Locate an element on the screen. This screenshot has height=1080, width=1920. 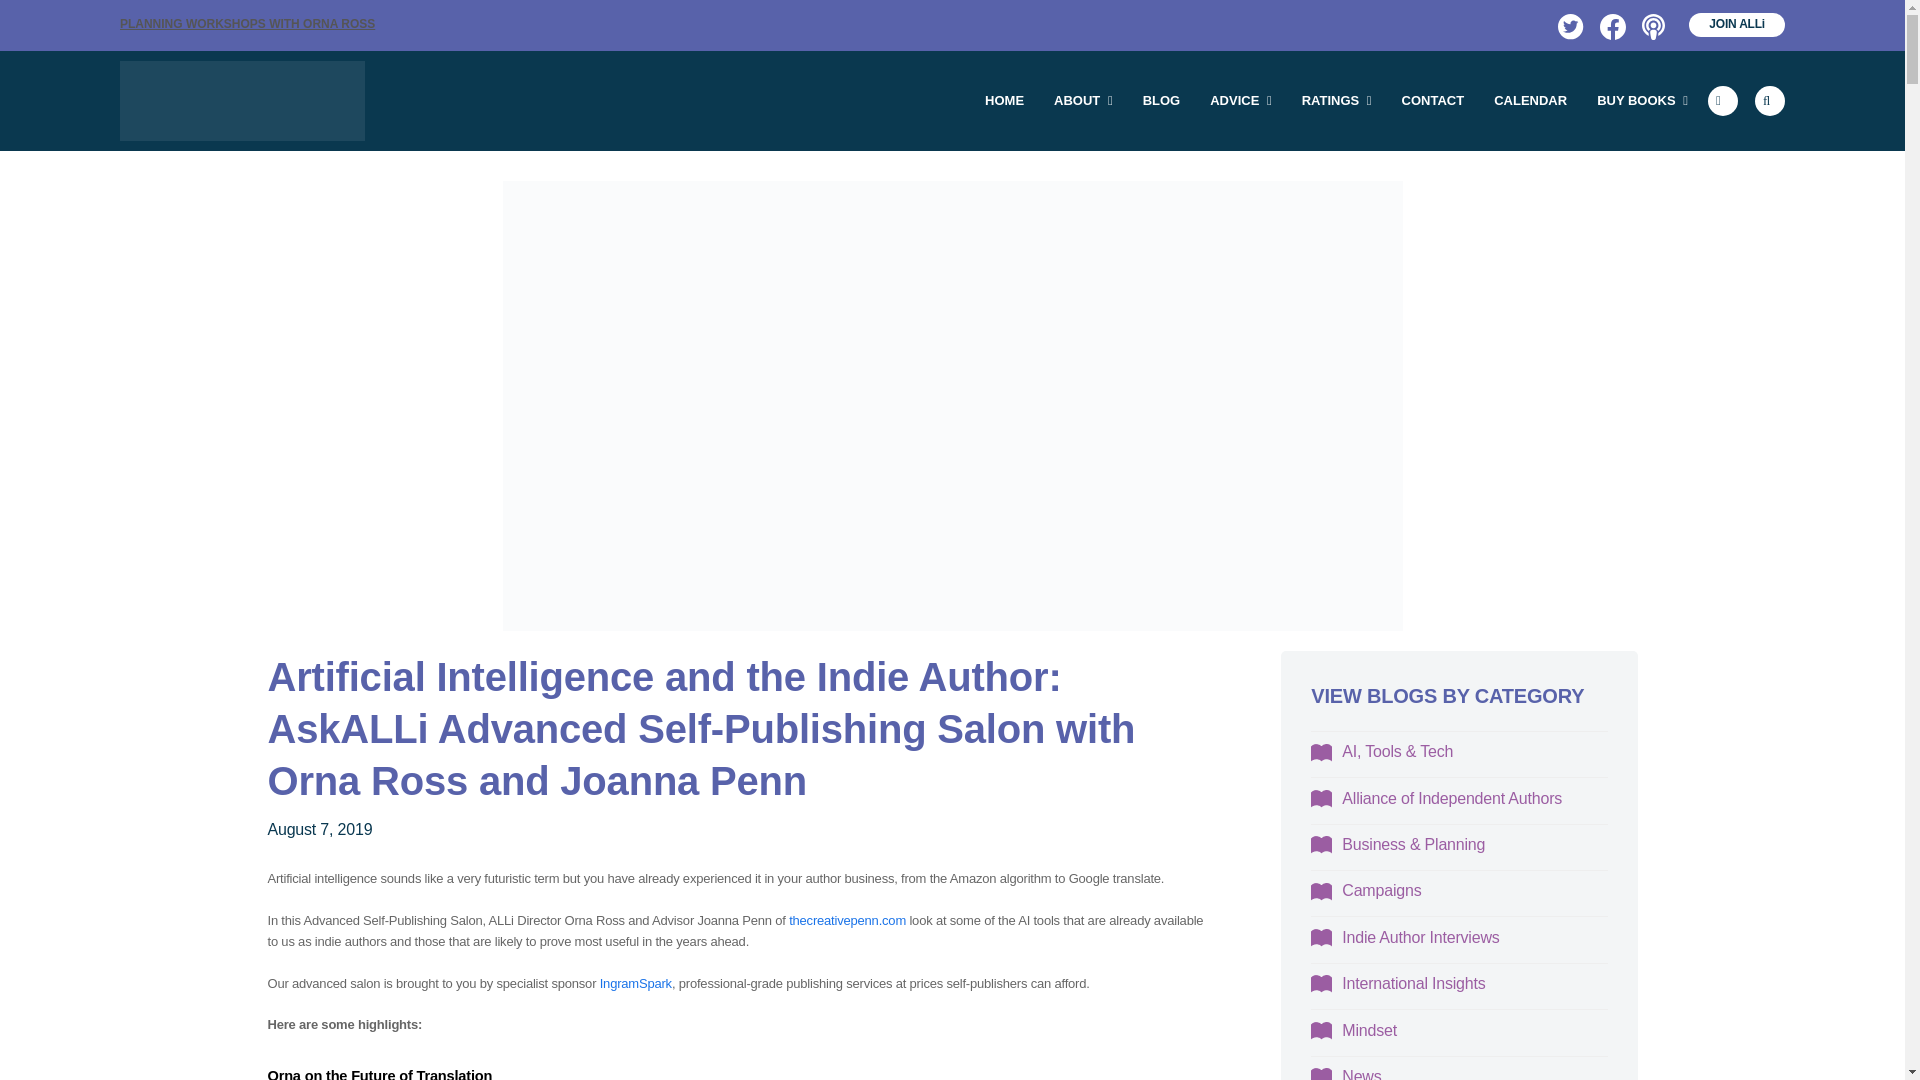
Podcast is located at coordinates (1652, 24).